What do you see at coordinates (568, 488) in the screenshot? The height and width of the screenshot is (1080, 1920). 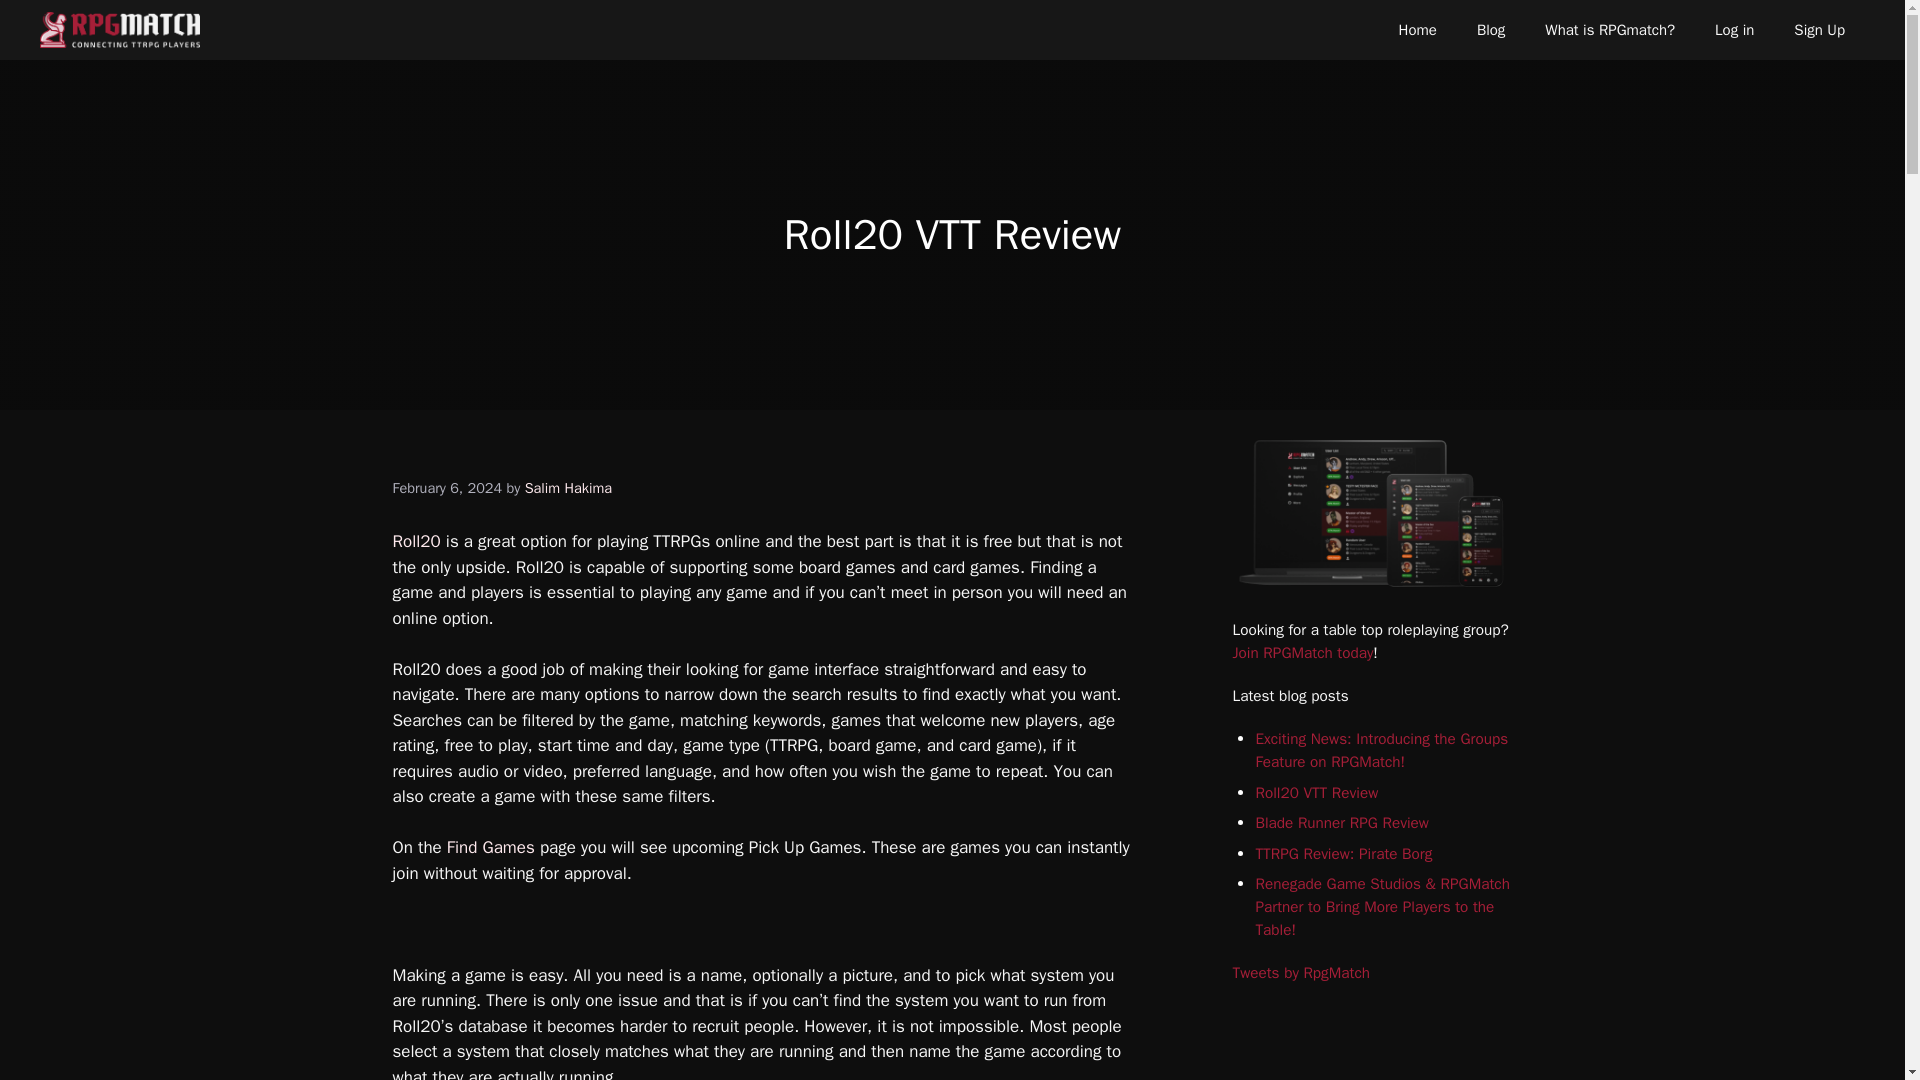 I see `View all posts by Salim Hakima` at bounding box center [568, 488].